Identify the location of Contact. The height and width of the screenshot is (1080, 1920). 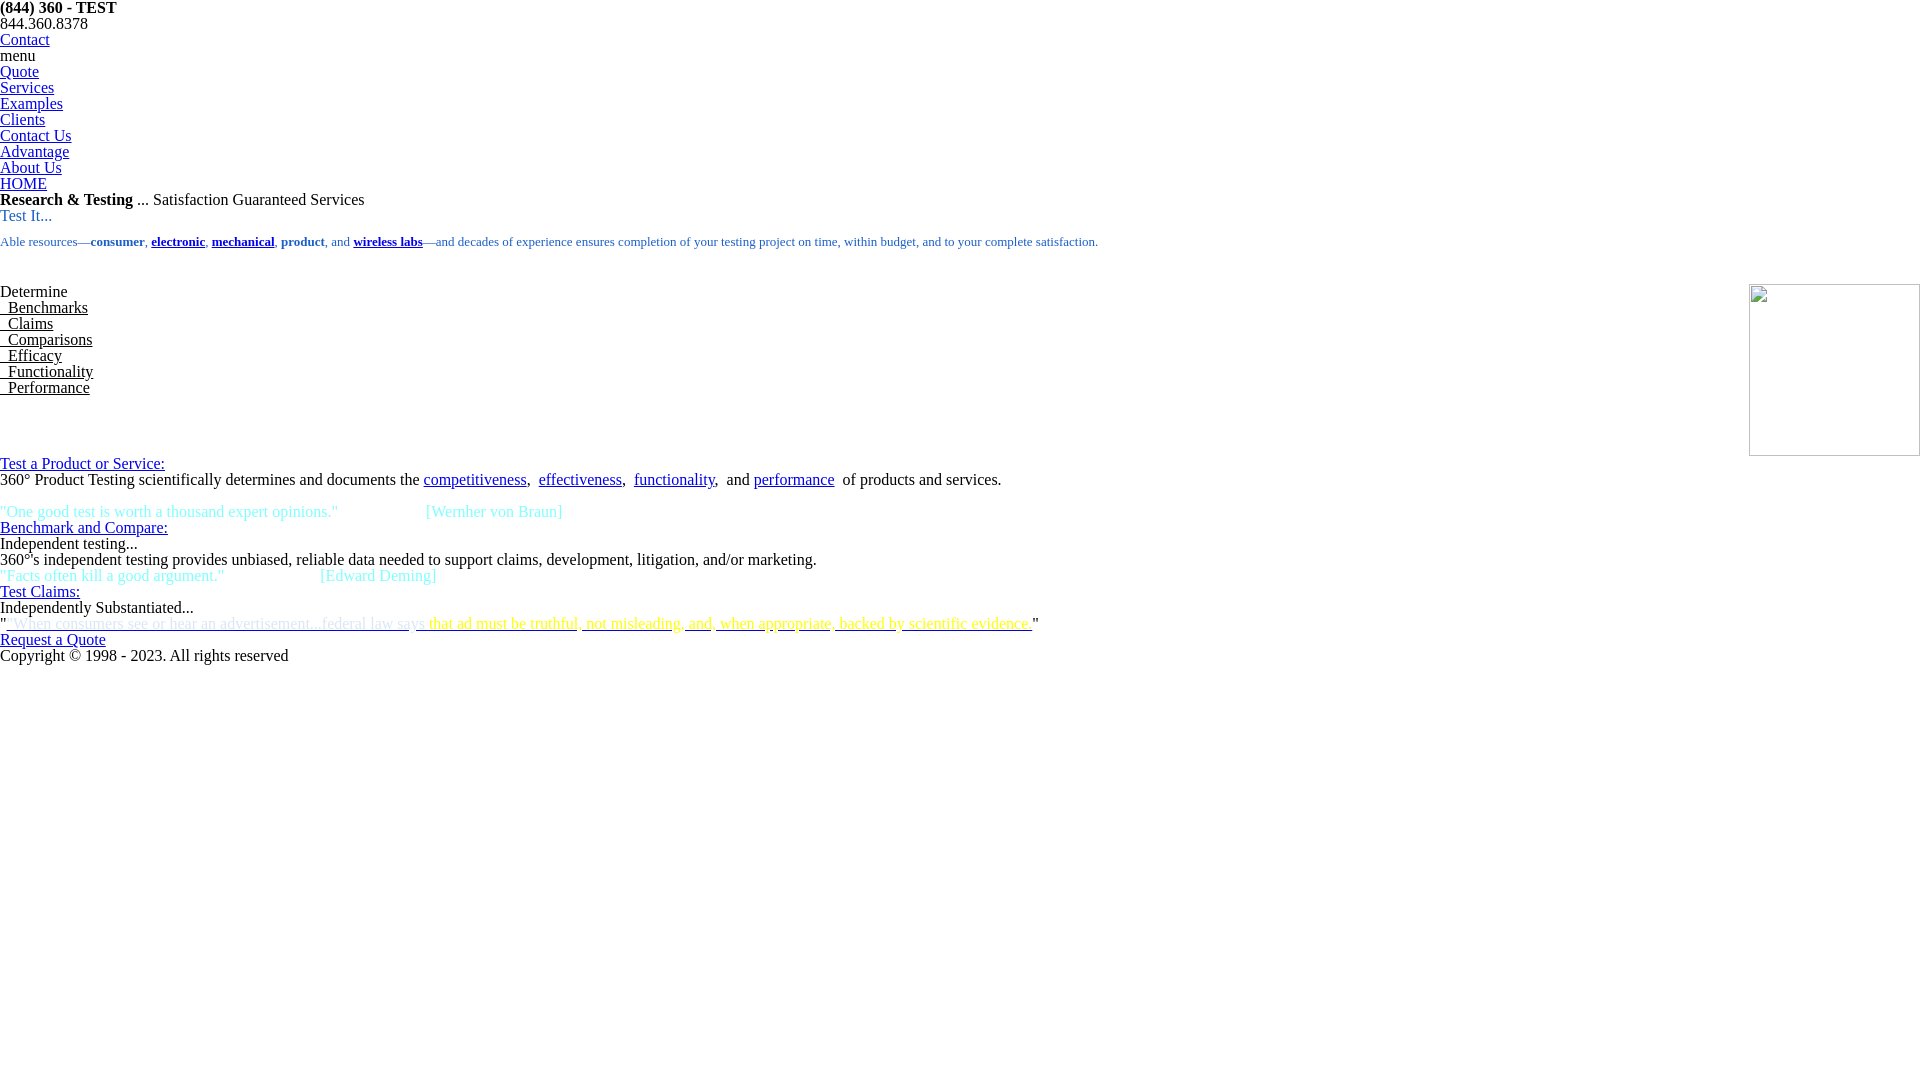
(25, 40).